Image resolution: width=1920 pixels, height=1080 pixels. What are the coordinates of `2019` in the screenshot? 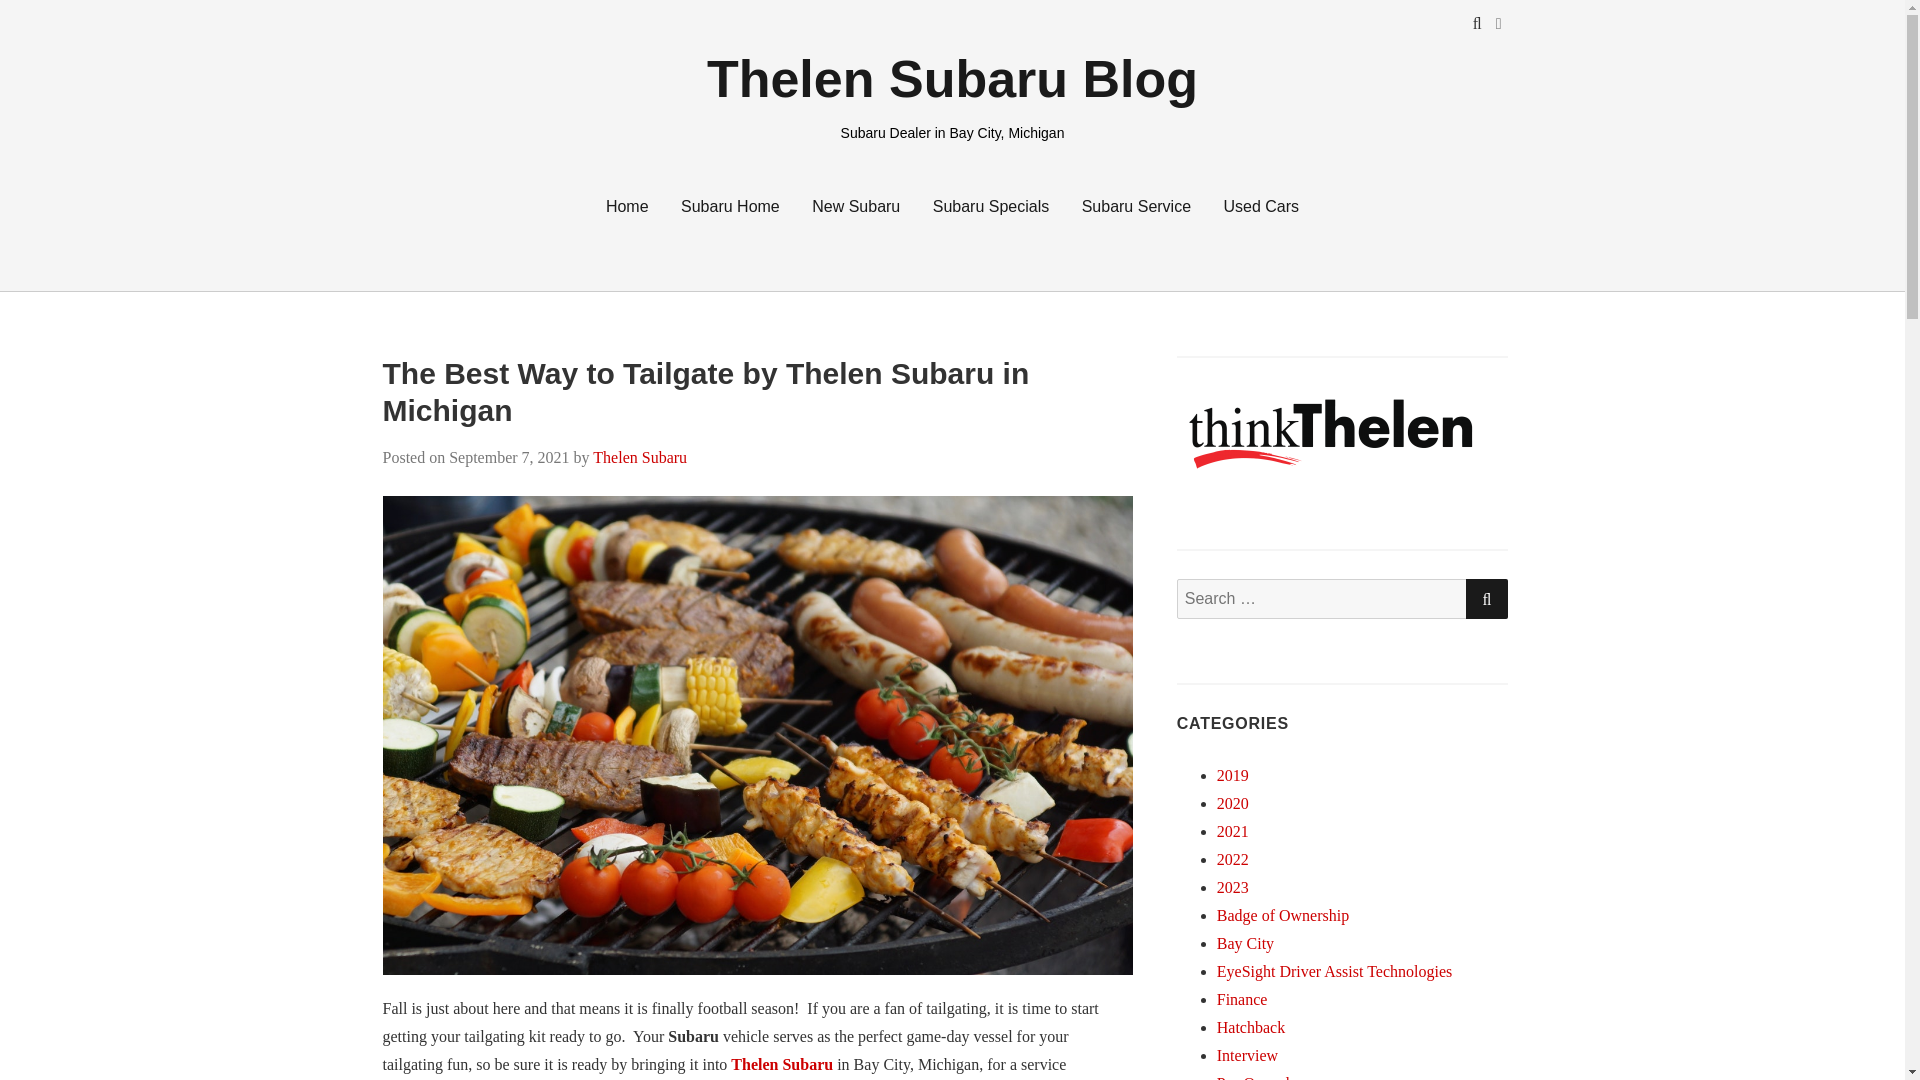 It's located at (1233, 775).